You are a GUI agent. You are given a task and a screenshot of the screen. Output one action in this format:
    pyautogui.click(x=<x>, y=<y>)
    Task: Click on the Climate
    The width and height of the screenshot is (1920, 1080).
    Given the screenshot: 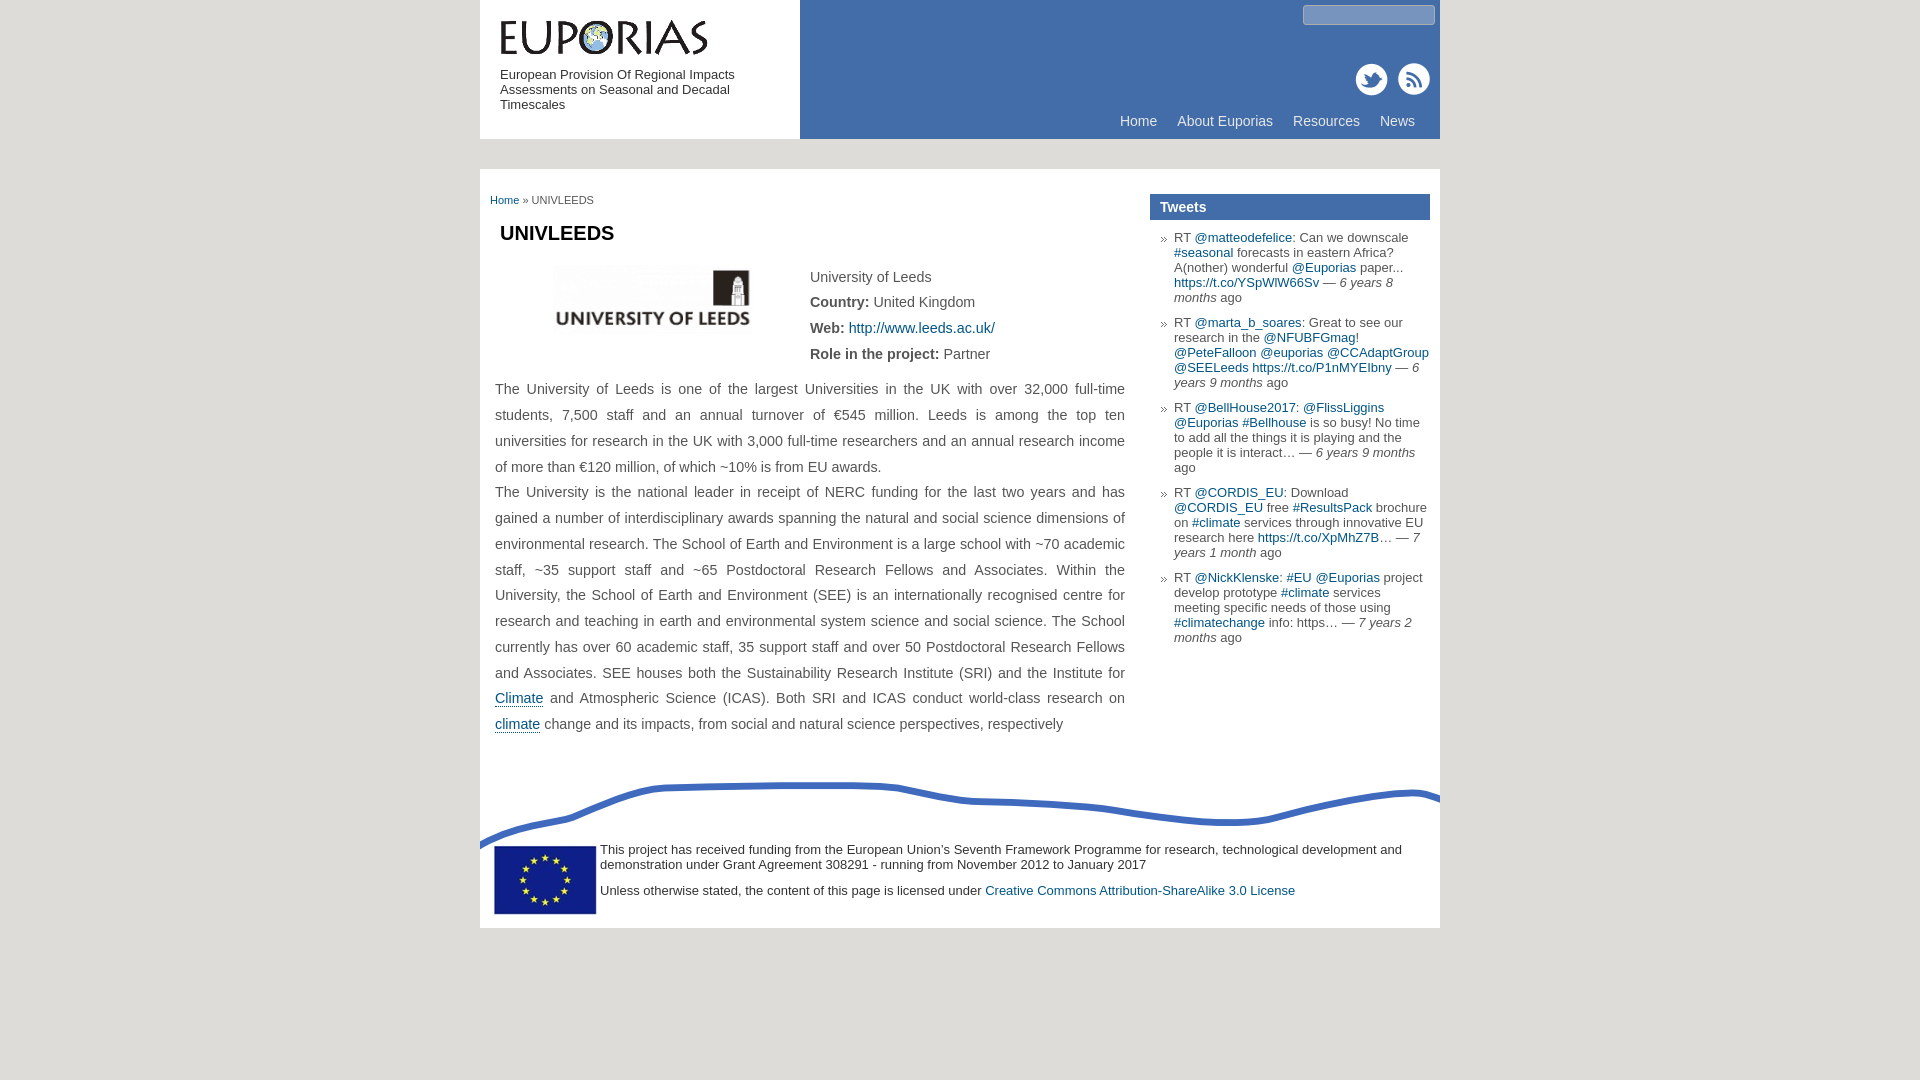 What is the action you would take?
    pyautogui.click(x=519, y=698)
    